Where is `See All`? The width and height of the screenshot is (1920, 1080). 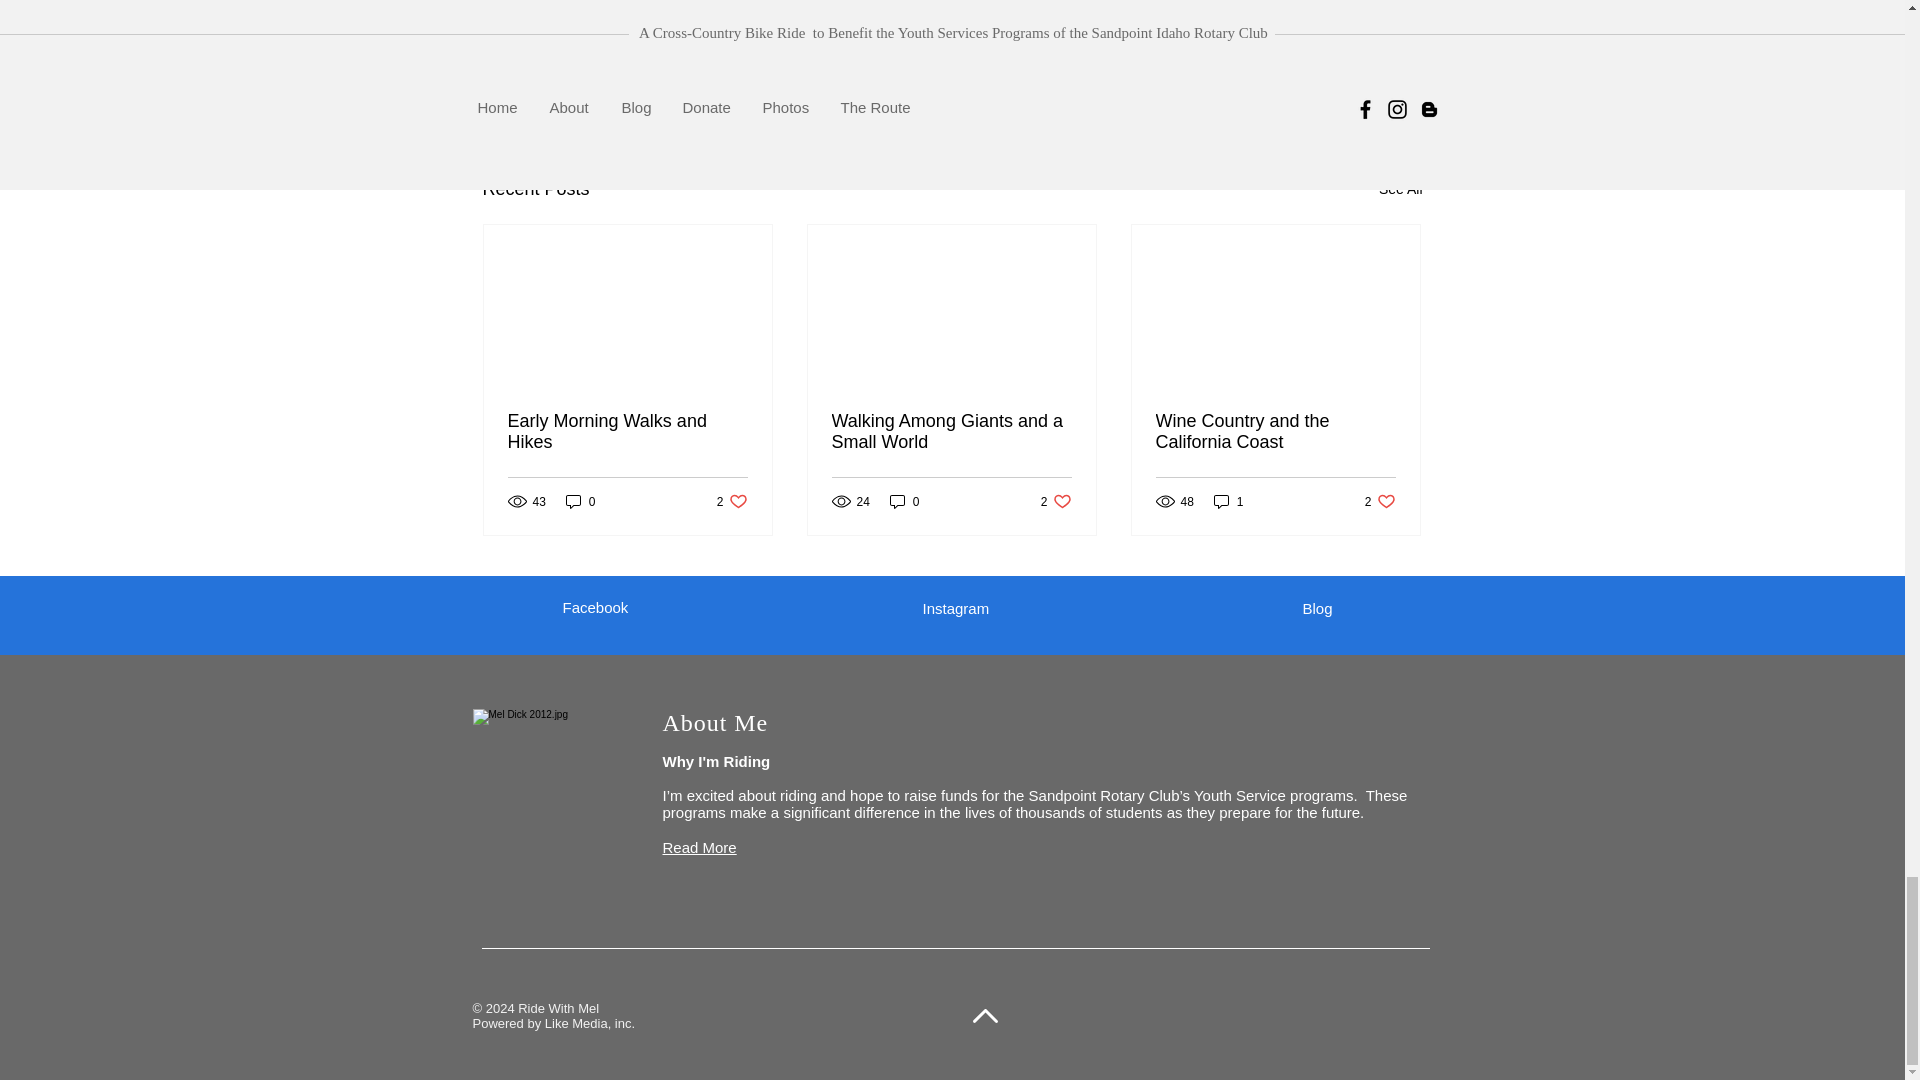 See All is located at coordinates (951, 432).